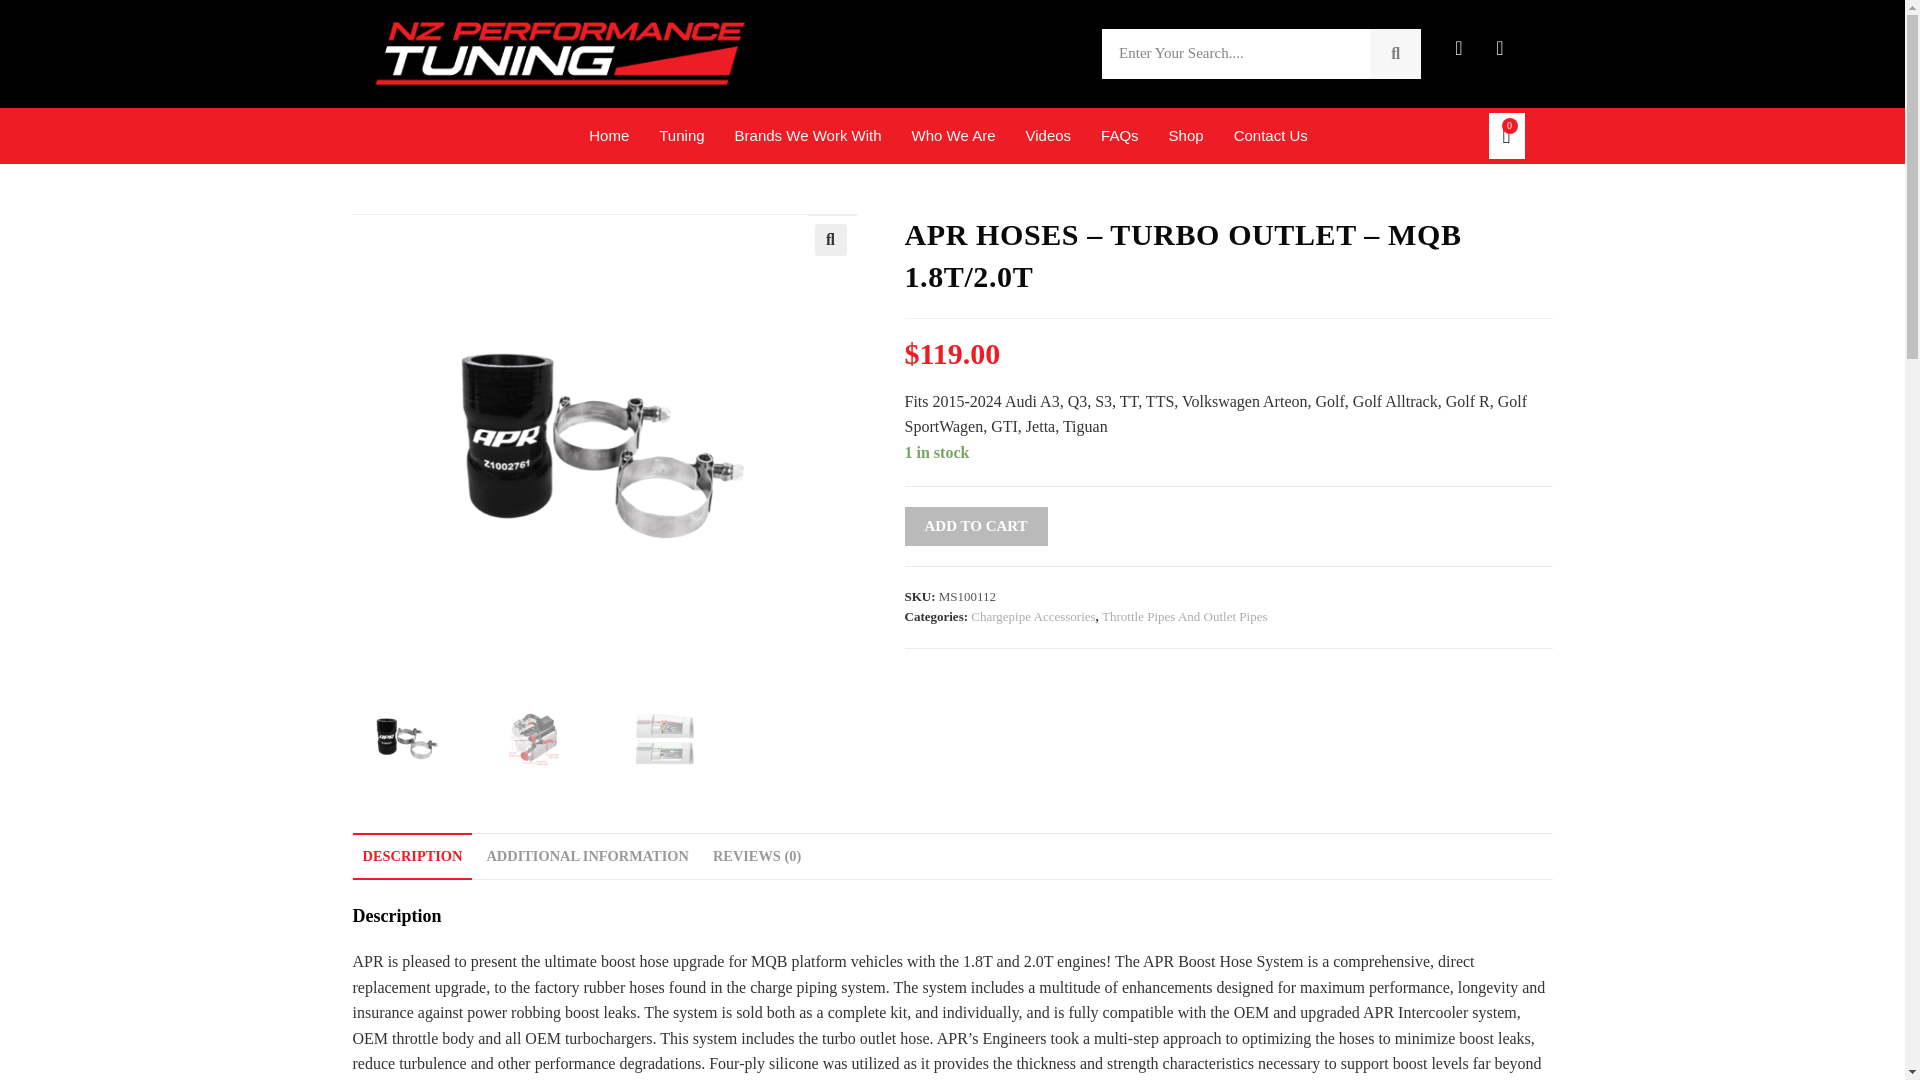 Image resolution: width=1920 pixels, height=1080 pixels. I want to click on Contact Us, so click(1270, 136).